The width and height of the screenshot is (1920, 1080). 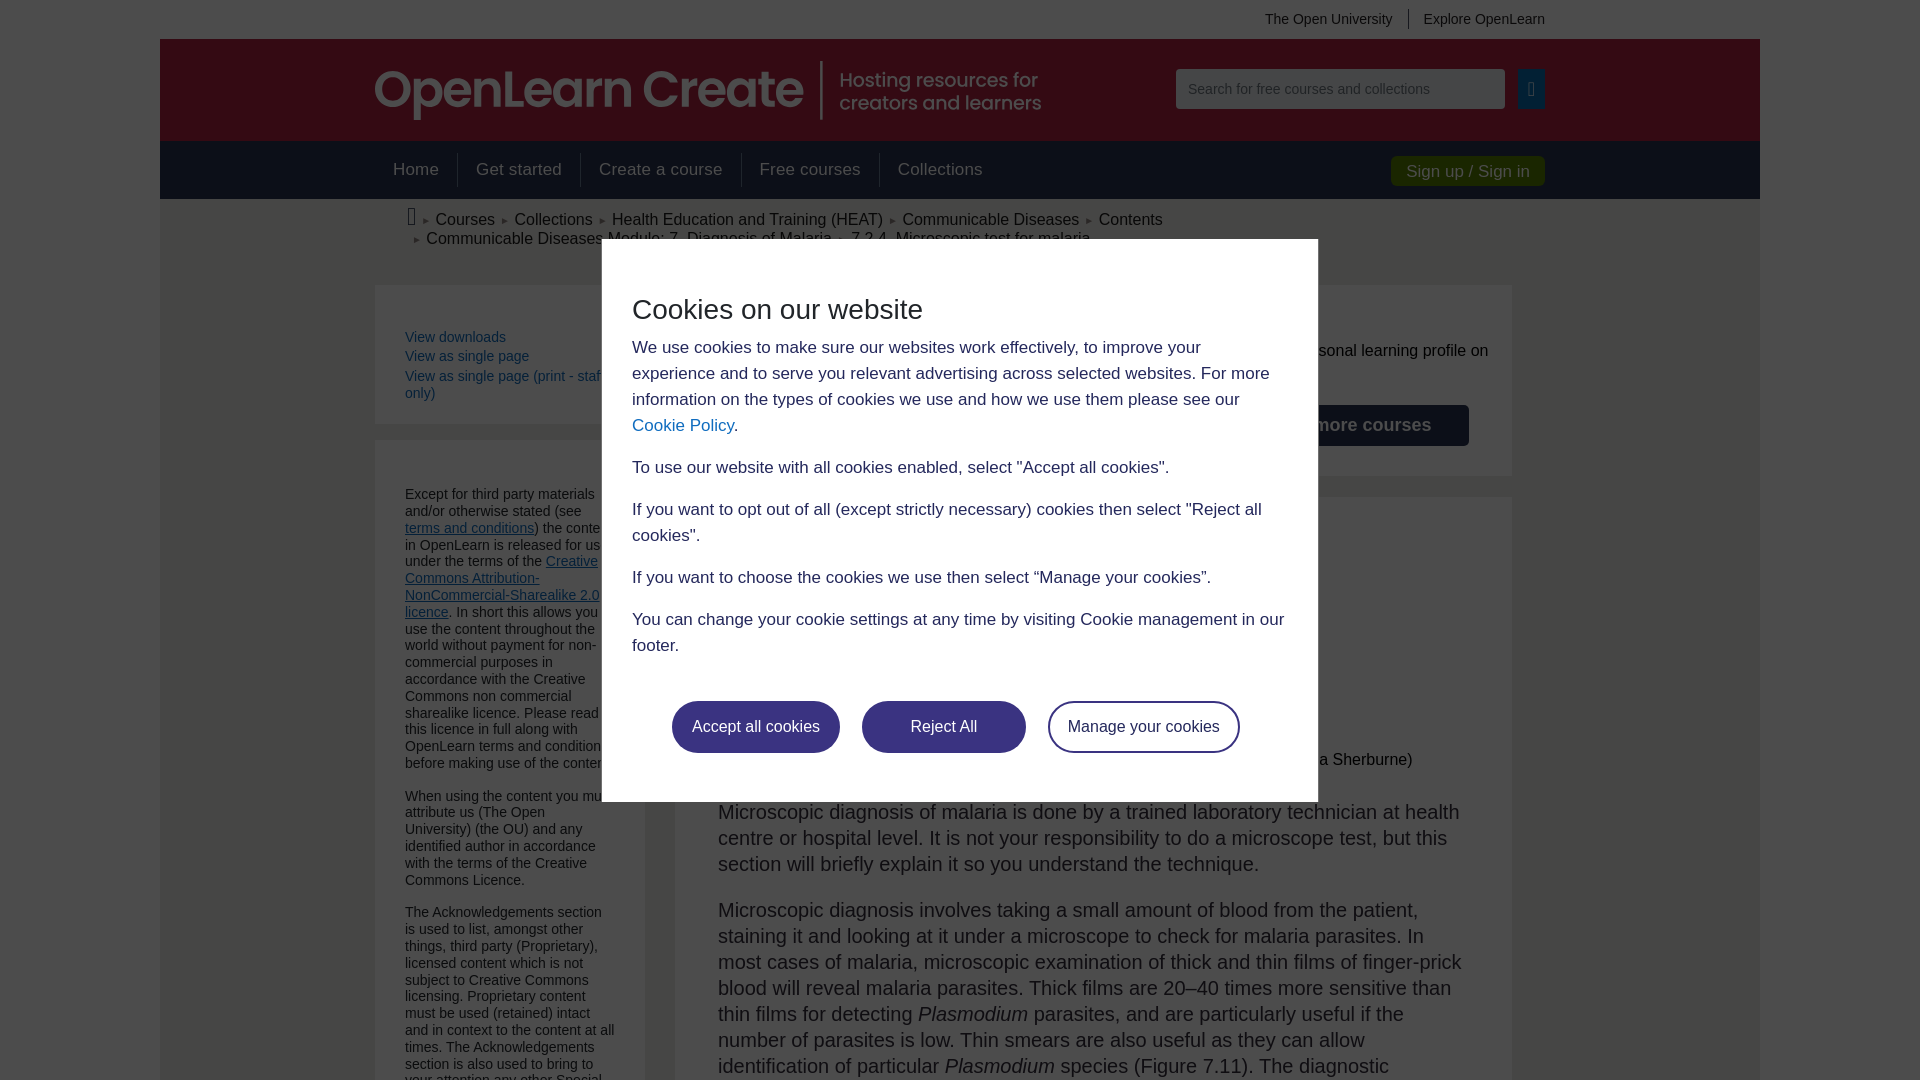 What do you see at coordinates (1144, 726) in the screenshot?
I see `Manage your cookies` at bounding box center [1144, 726].